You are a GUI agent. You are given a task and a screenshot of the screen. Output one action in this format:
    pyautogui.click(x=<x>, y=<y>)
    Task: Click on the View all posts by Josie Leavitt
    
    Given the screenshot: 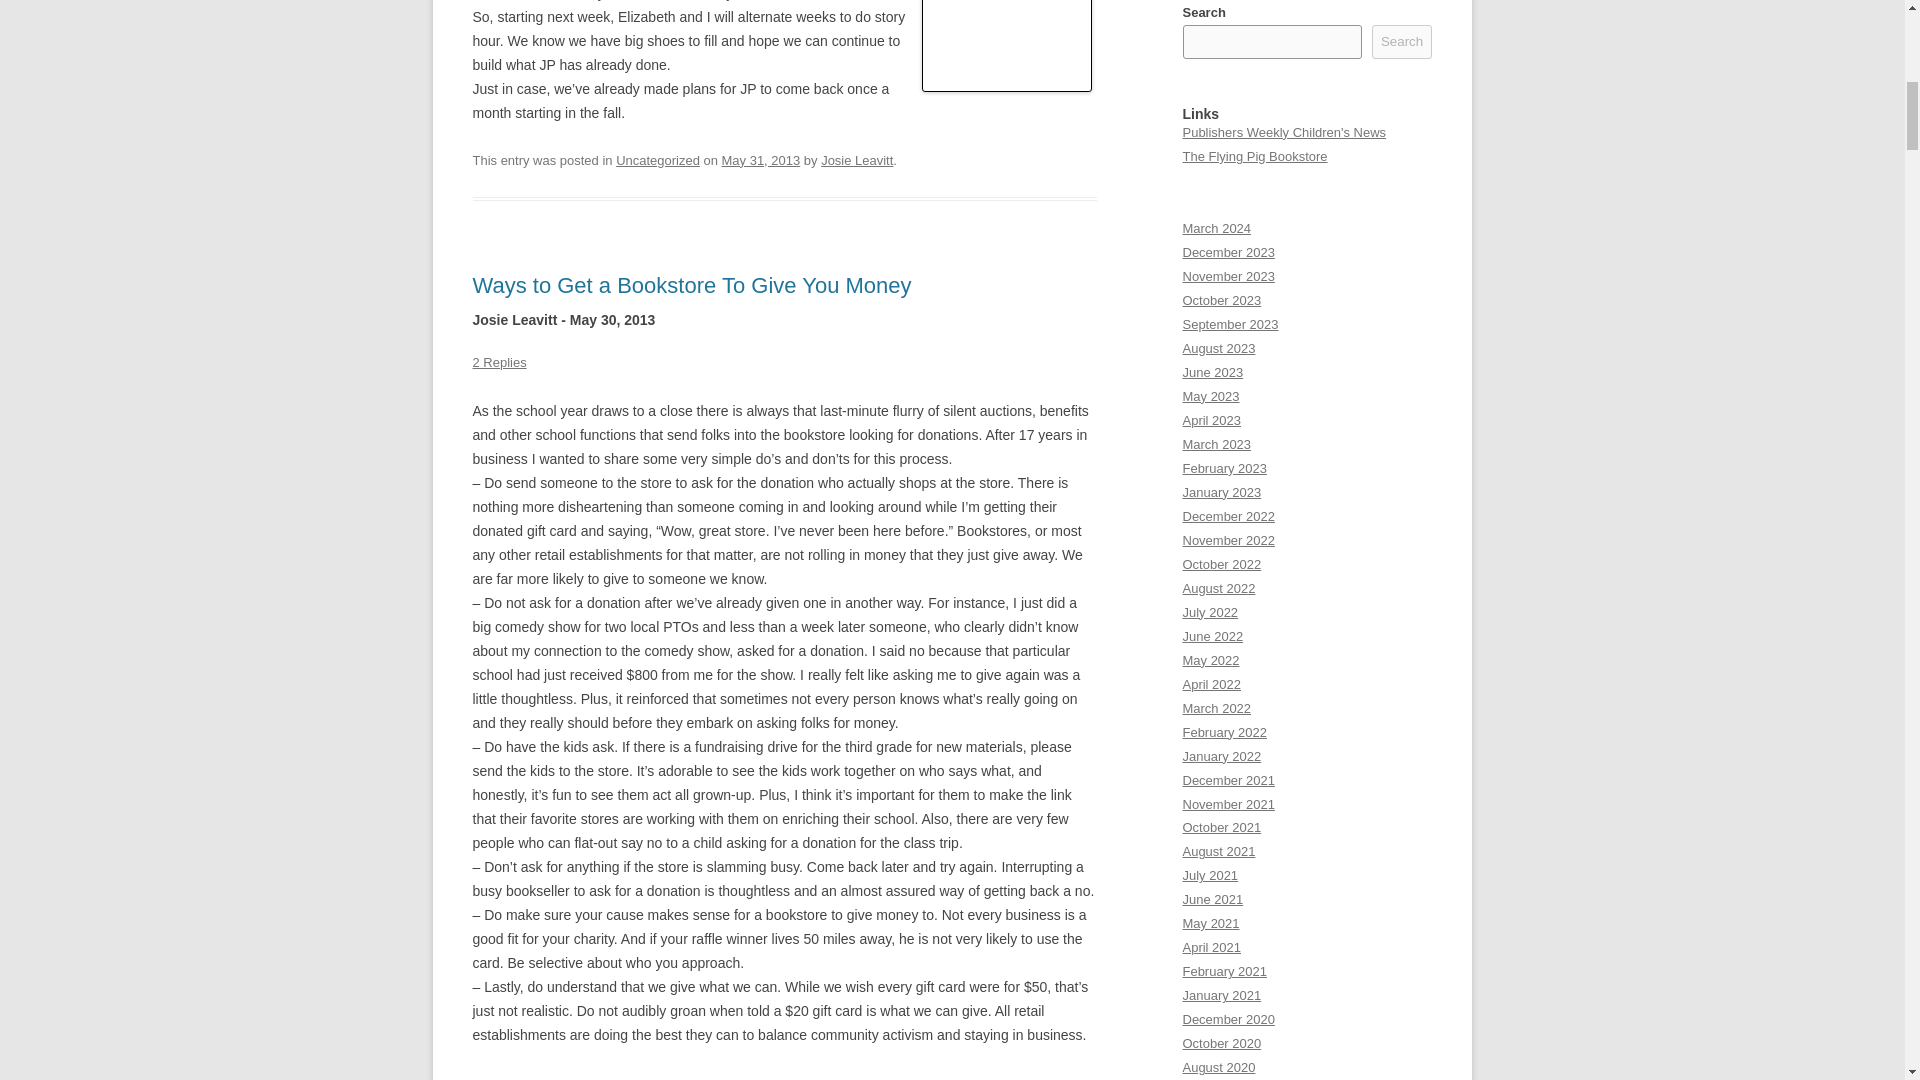 What is the action you would take?
    pyautogui.click(x=856, y=160)
    